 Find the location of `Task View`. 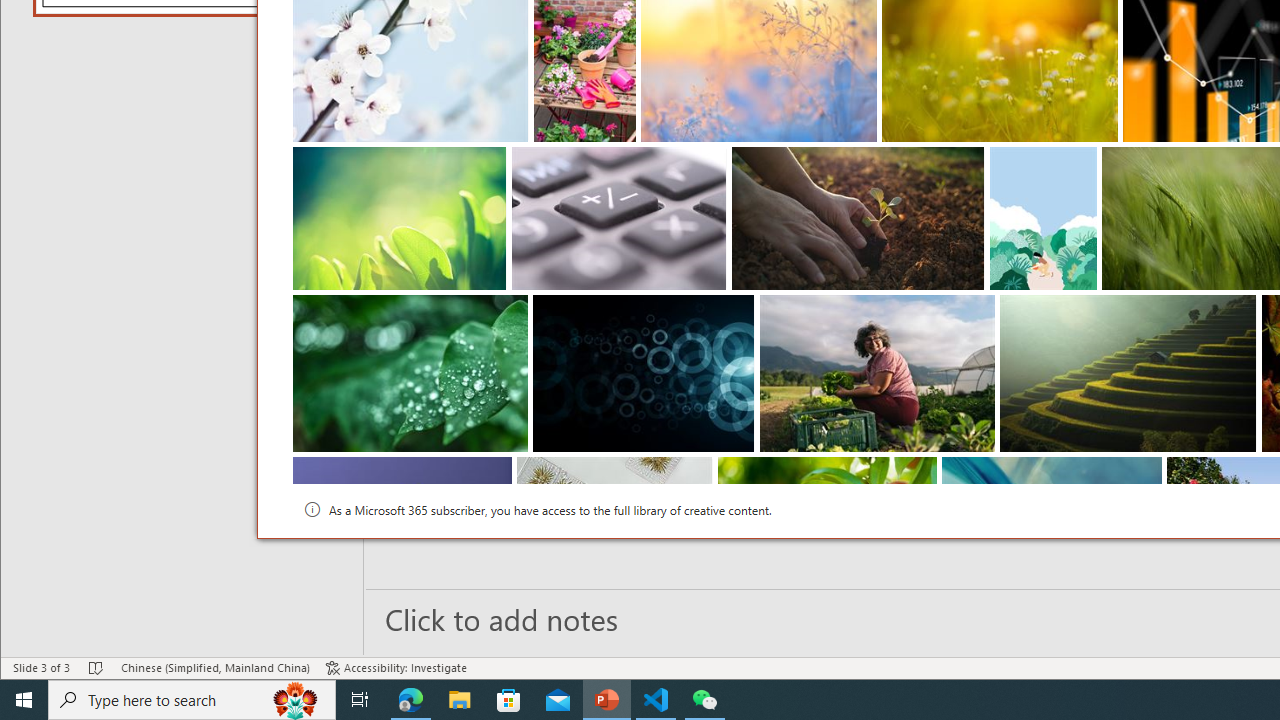

Task View is located at coordinates (360, 700).